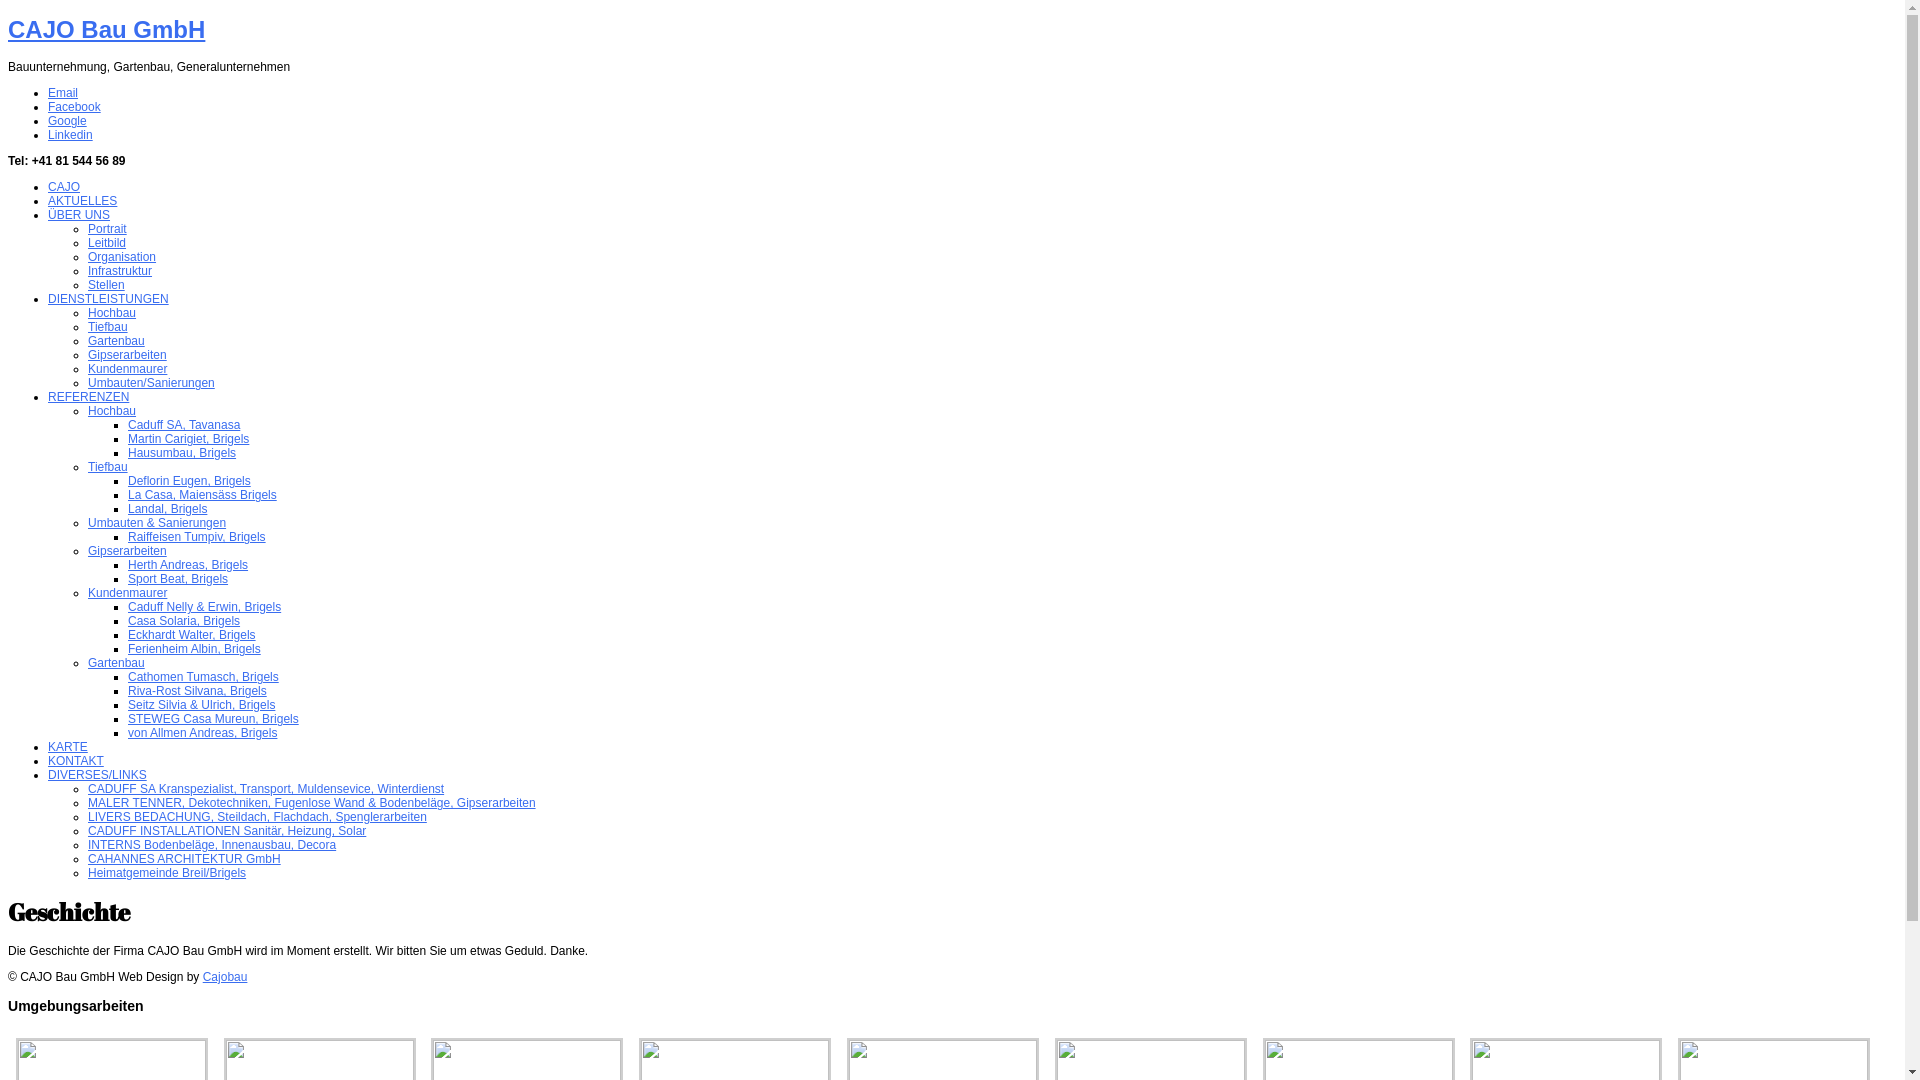 The image size is (1920, 1080). I want to click on Stellen, so click(106, 285).